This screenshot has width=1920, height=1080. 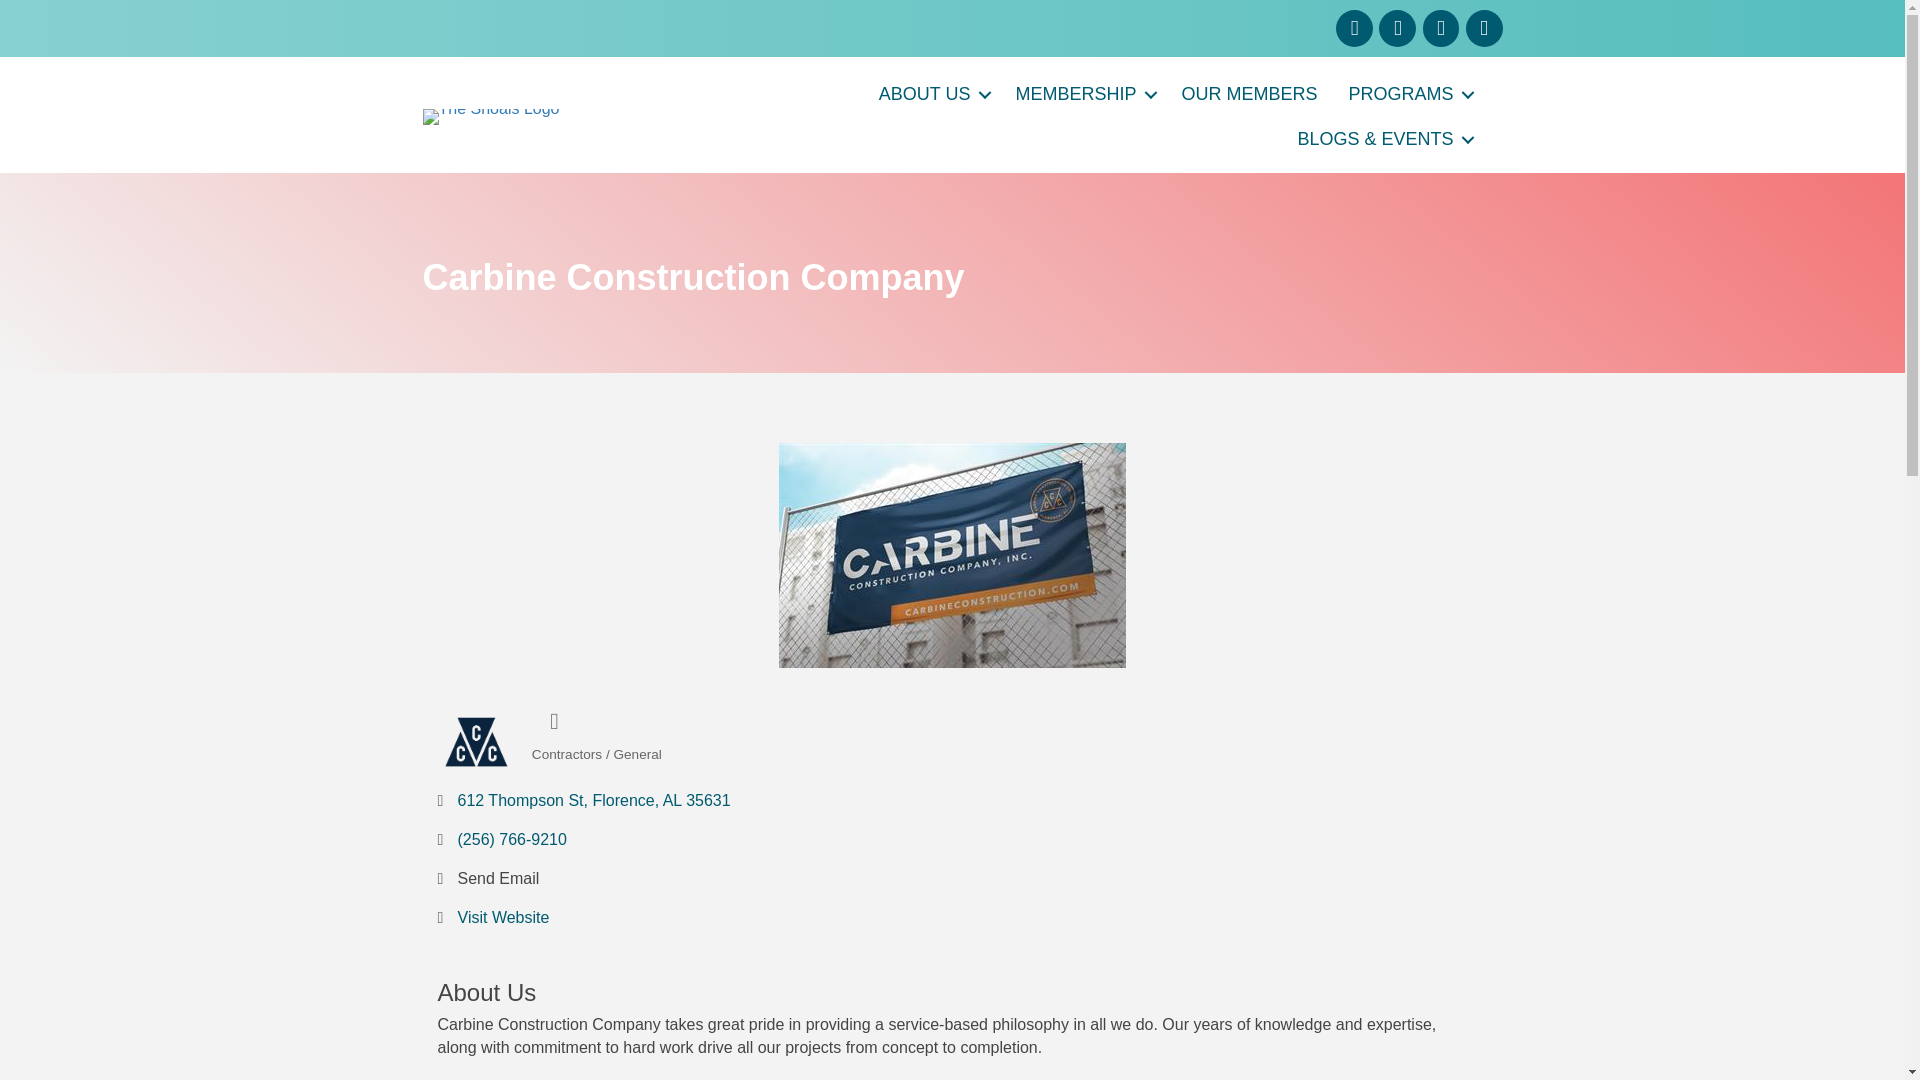 I want to click on Send Email, so click(x=498, y=878).